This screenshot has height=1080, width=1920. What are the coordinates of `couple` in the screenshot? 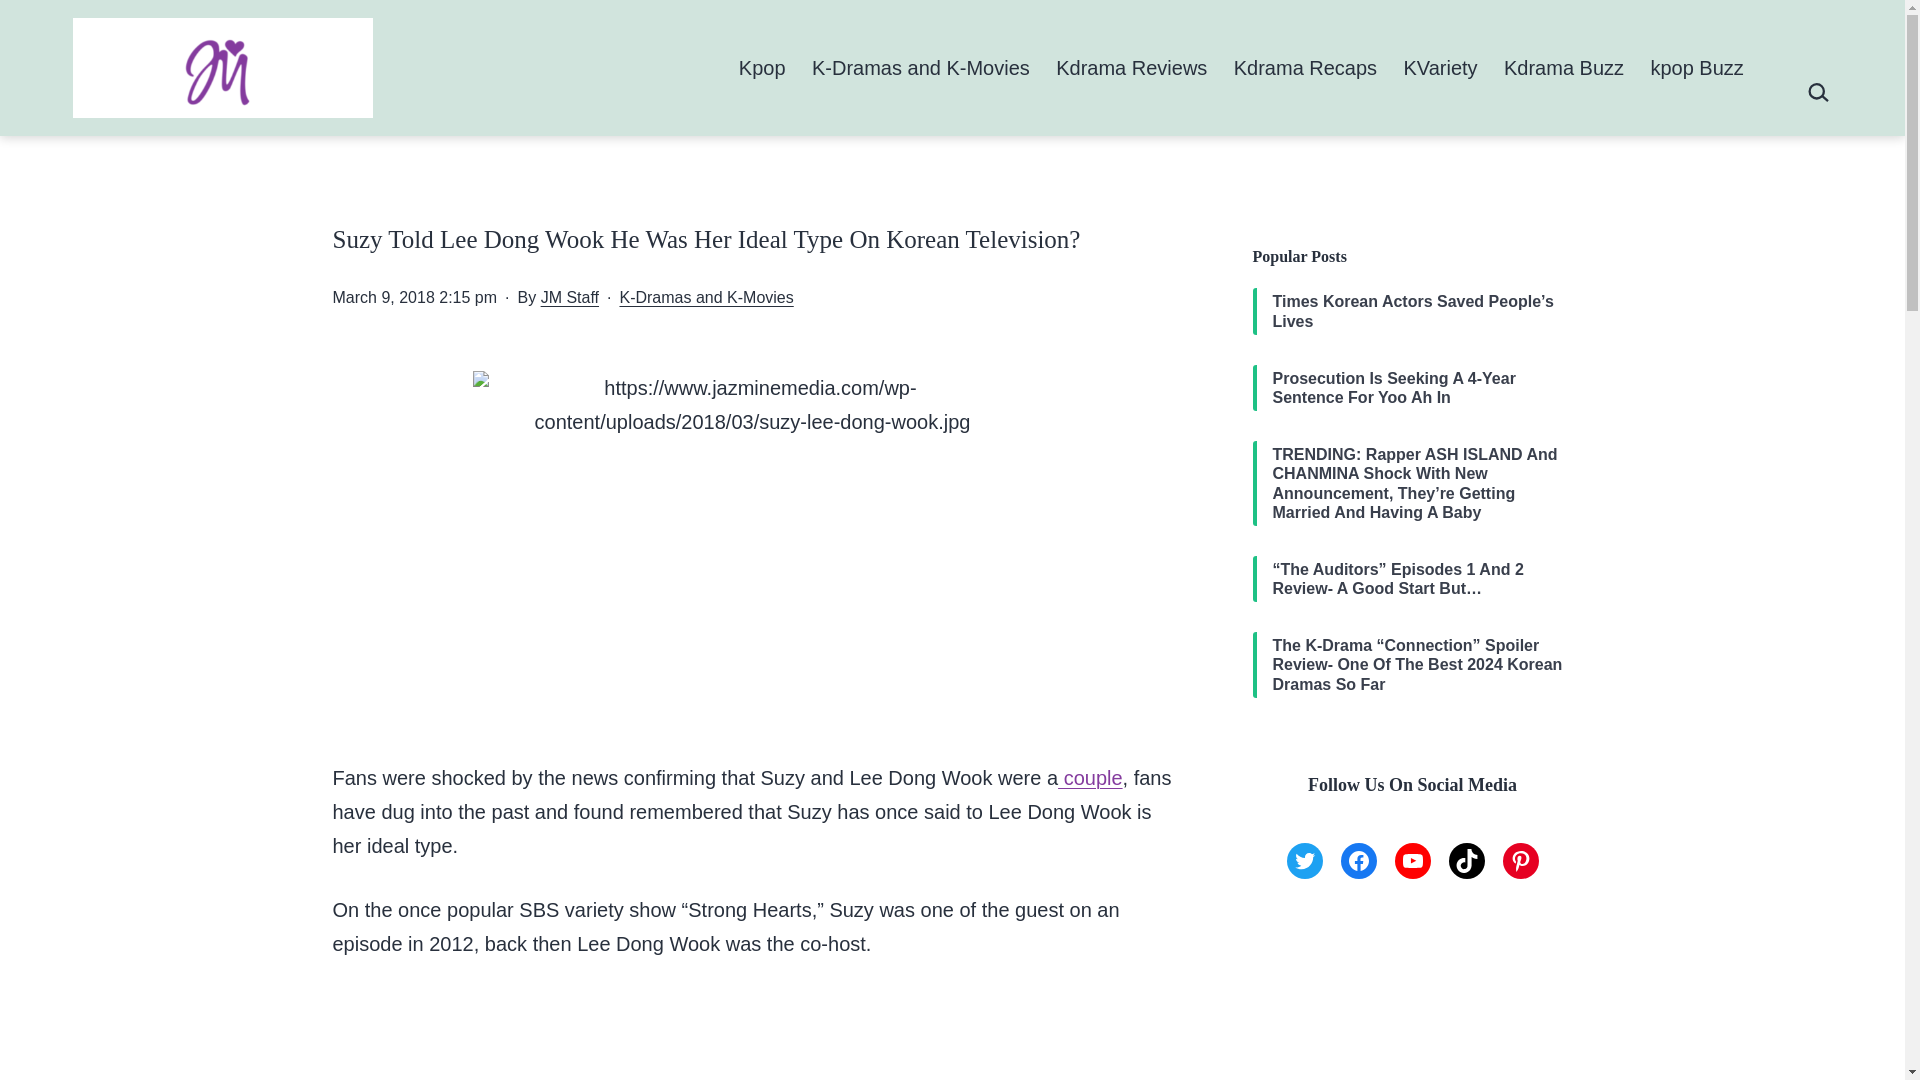 It's located at (1090, 778).